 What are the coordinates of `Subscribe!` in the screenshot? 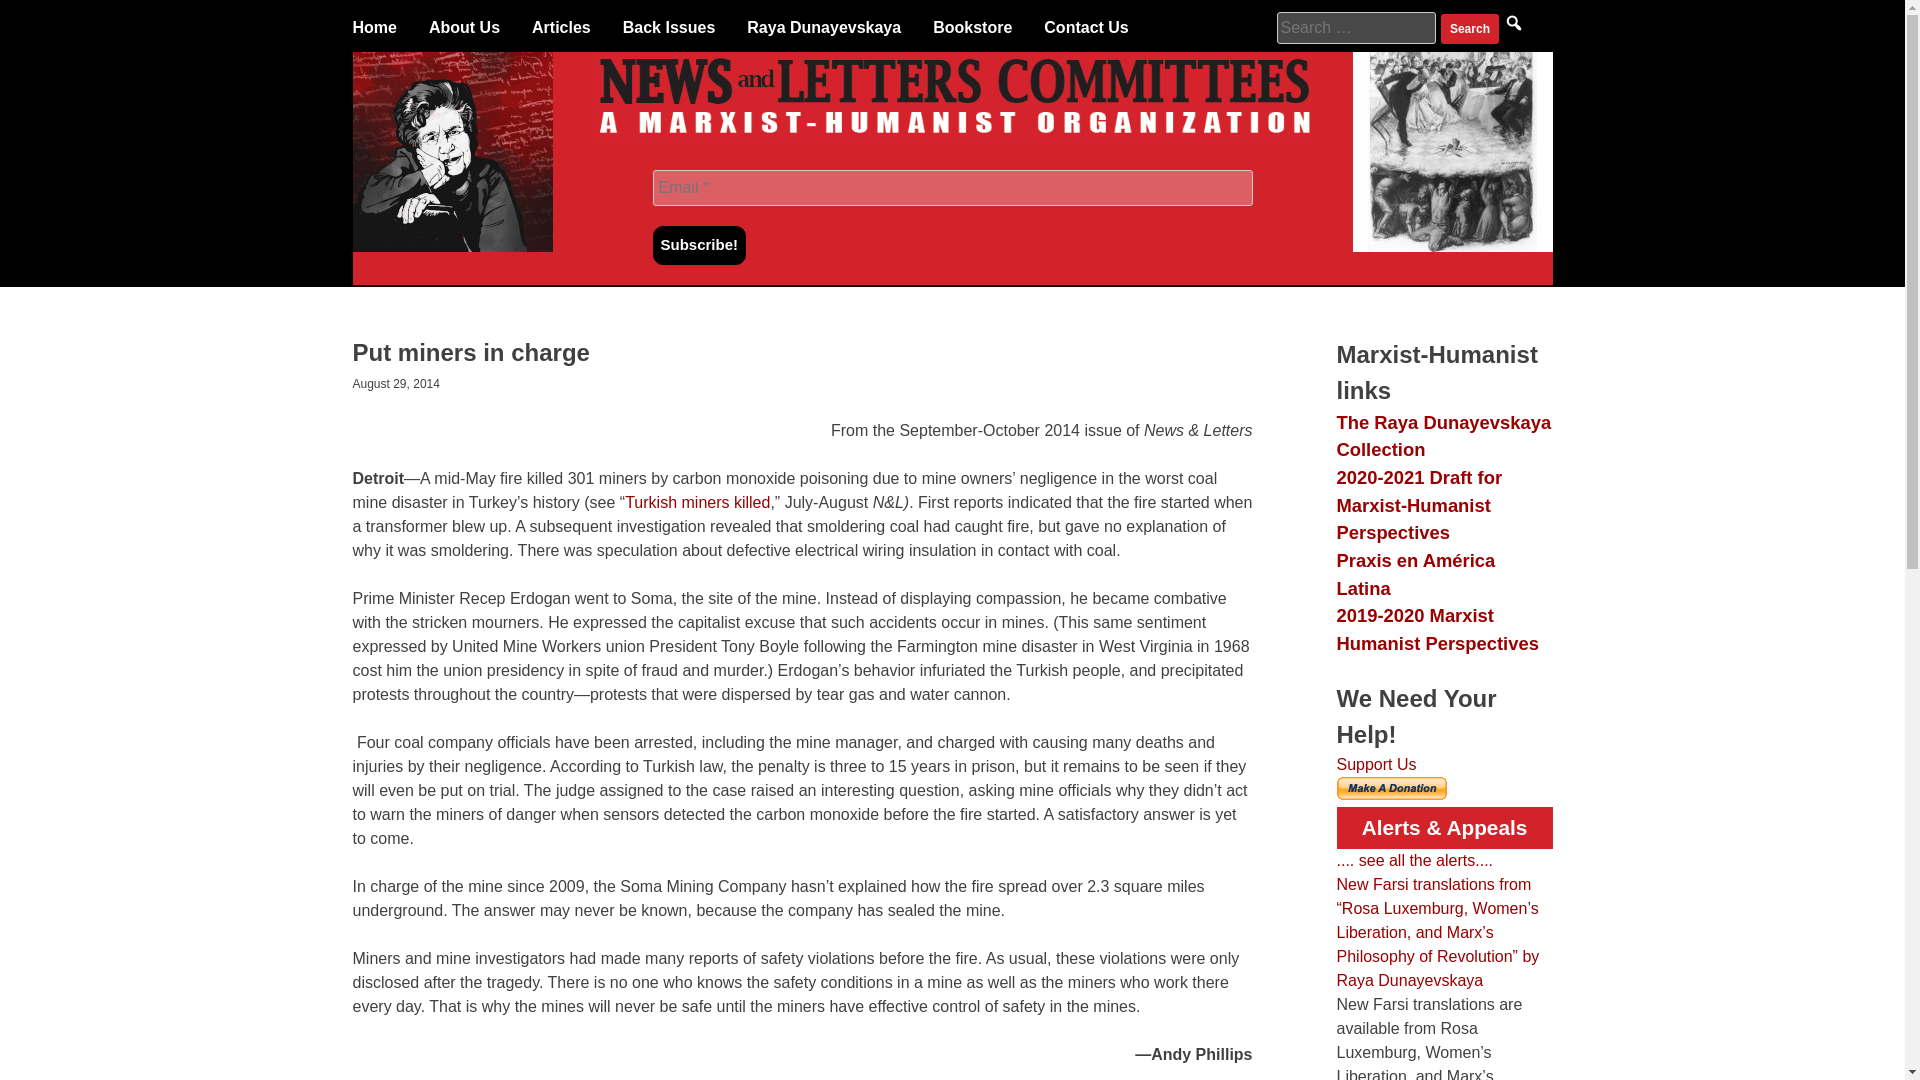 It's located at (699, 244).